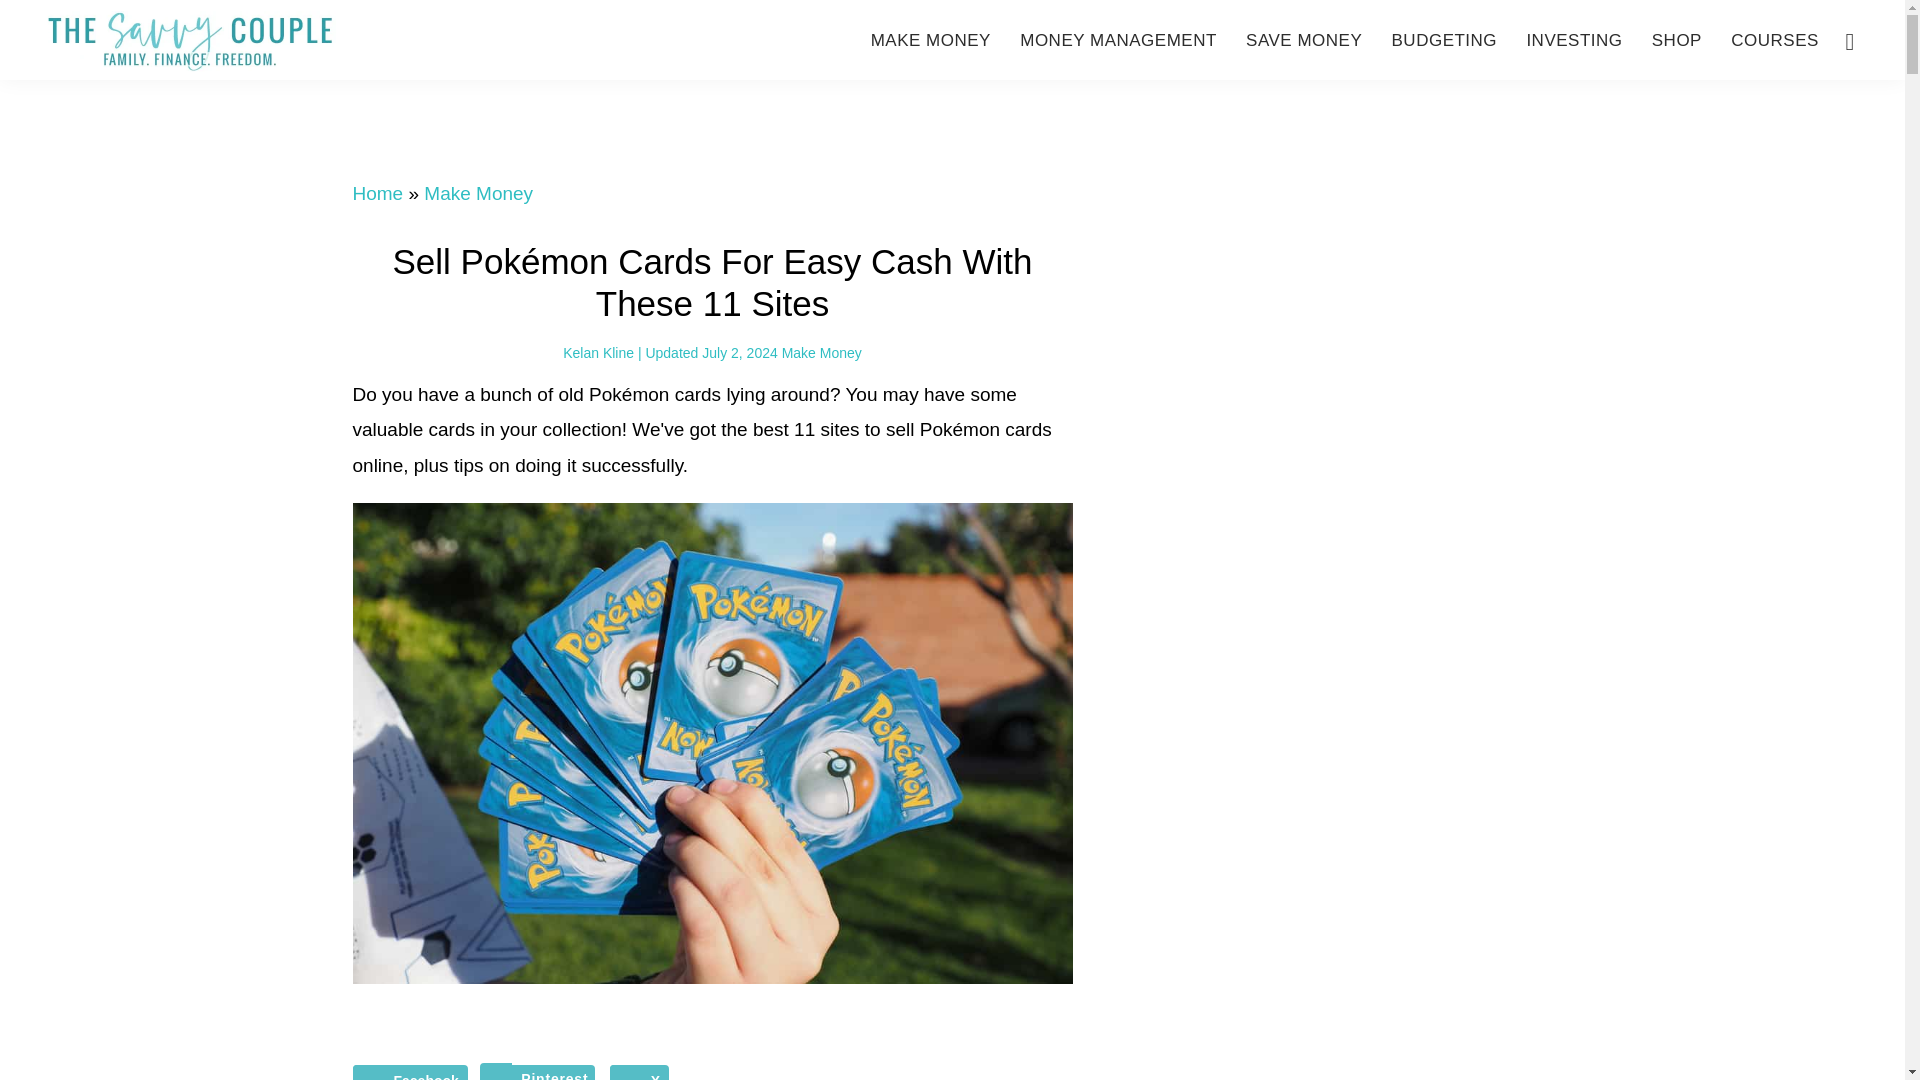  I want to click on X, so click(639, 1072).